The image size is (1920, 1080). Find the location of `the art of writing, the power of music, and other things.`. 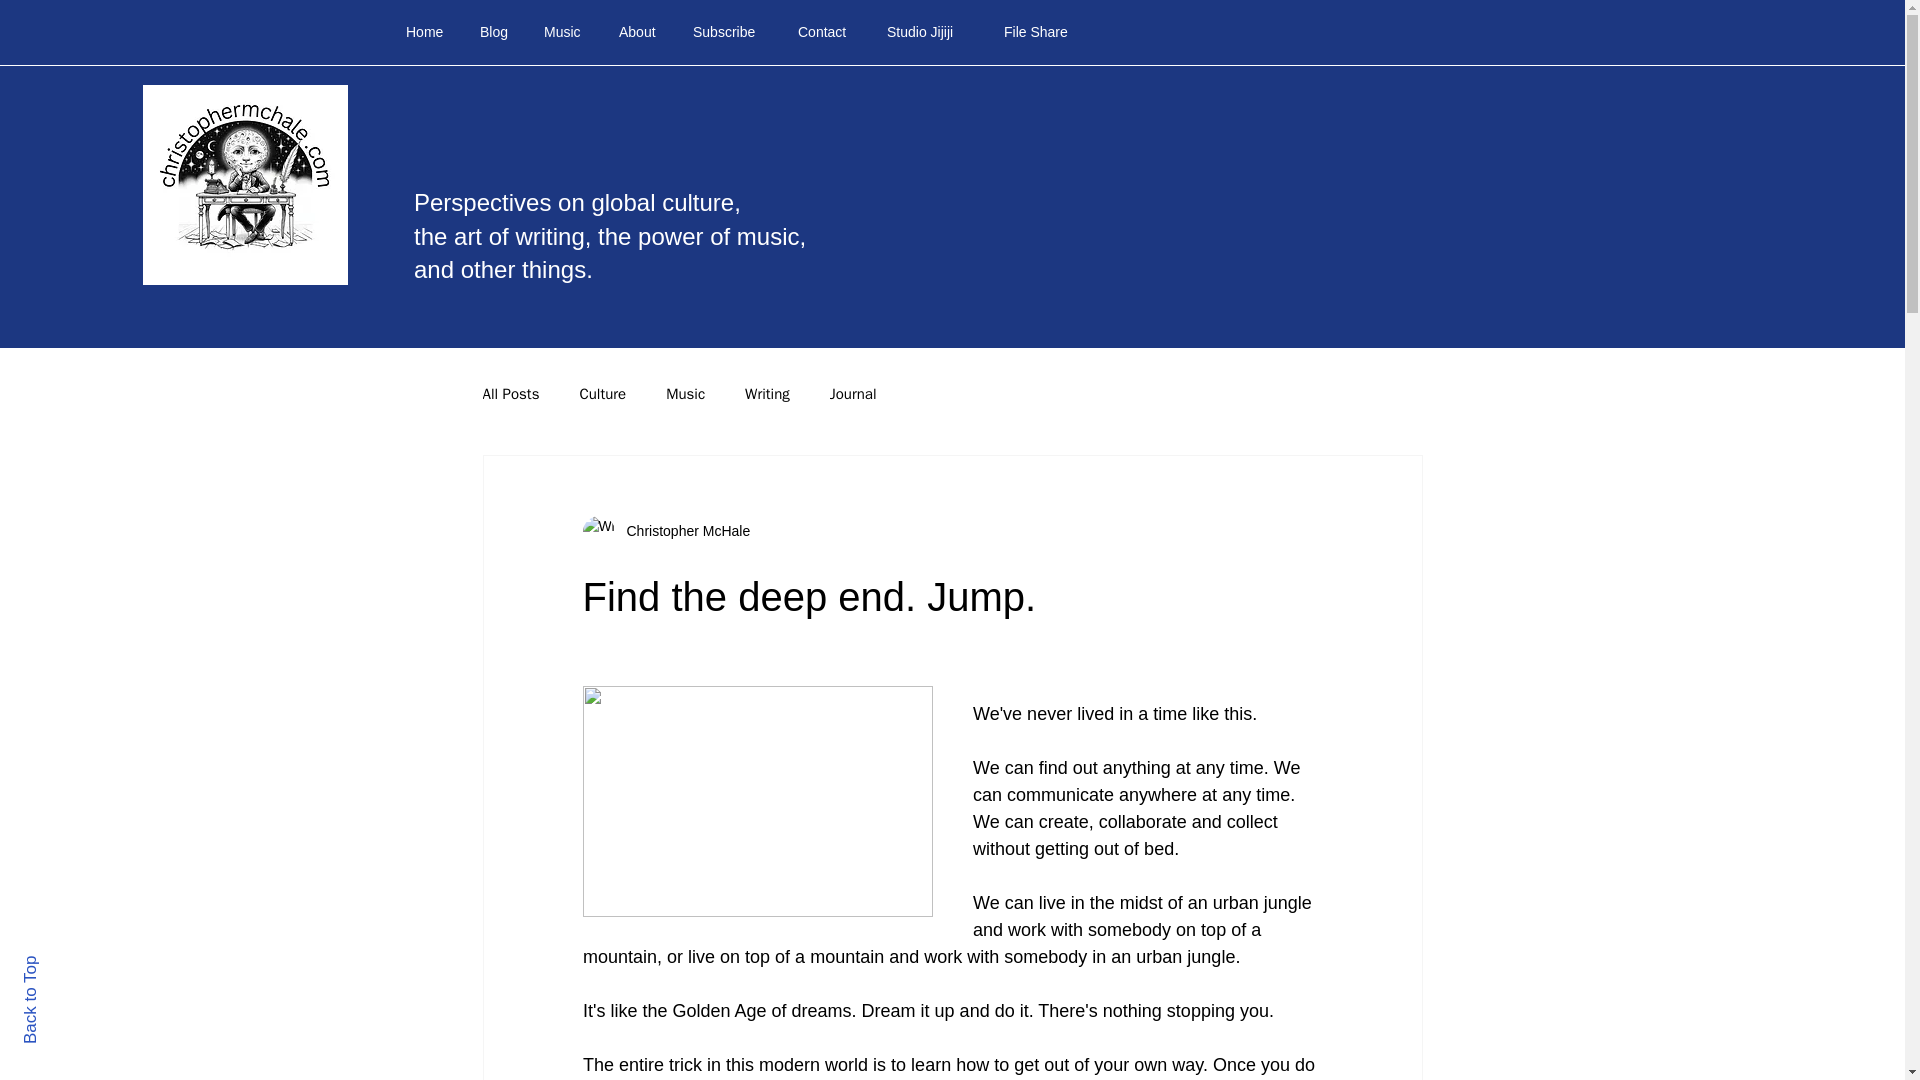

the art of writing, the power of music, and other things. is located at coordinates (610, 253).